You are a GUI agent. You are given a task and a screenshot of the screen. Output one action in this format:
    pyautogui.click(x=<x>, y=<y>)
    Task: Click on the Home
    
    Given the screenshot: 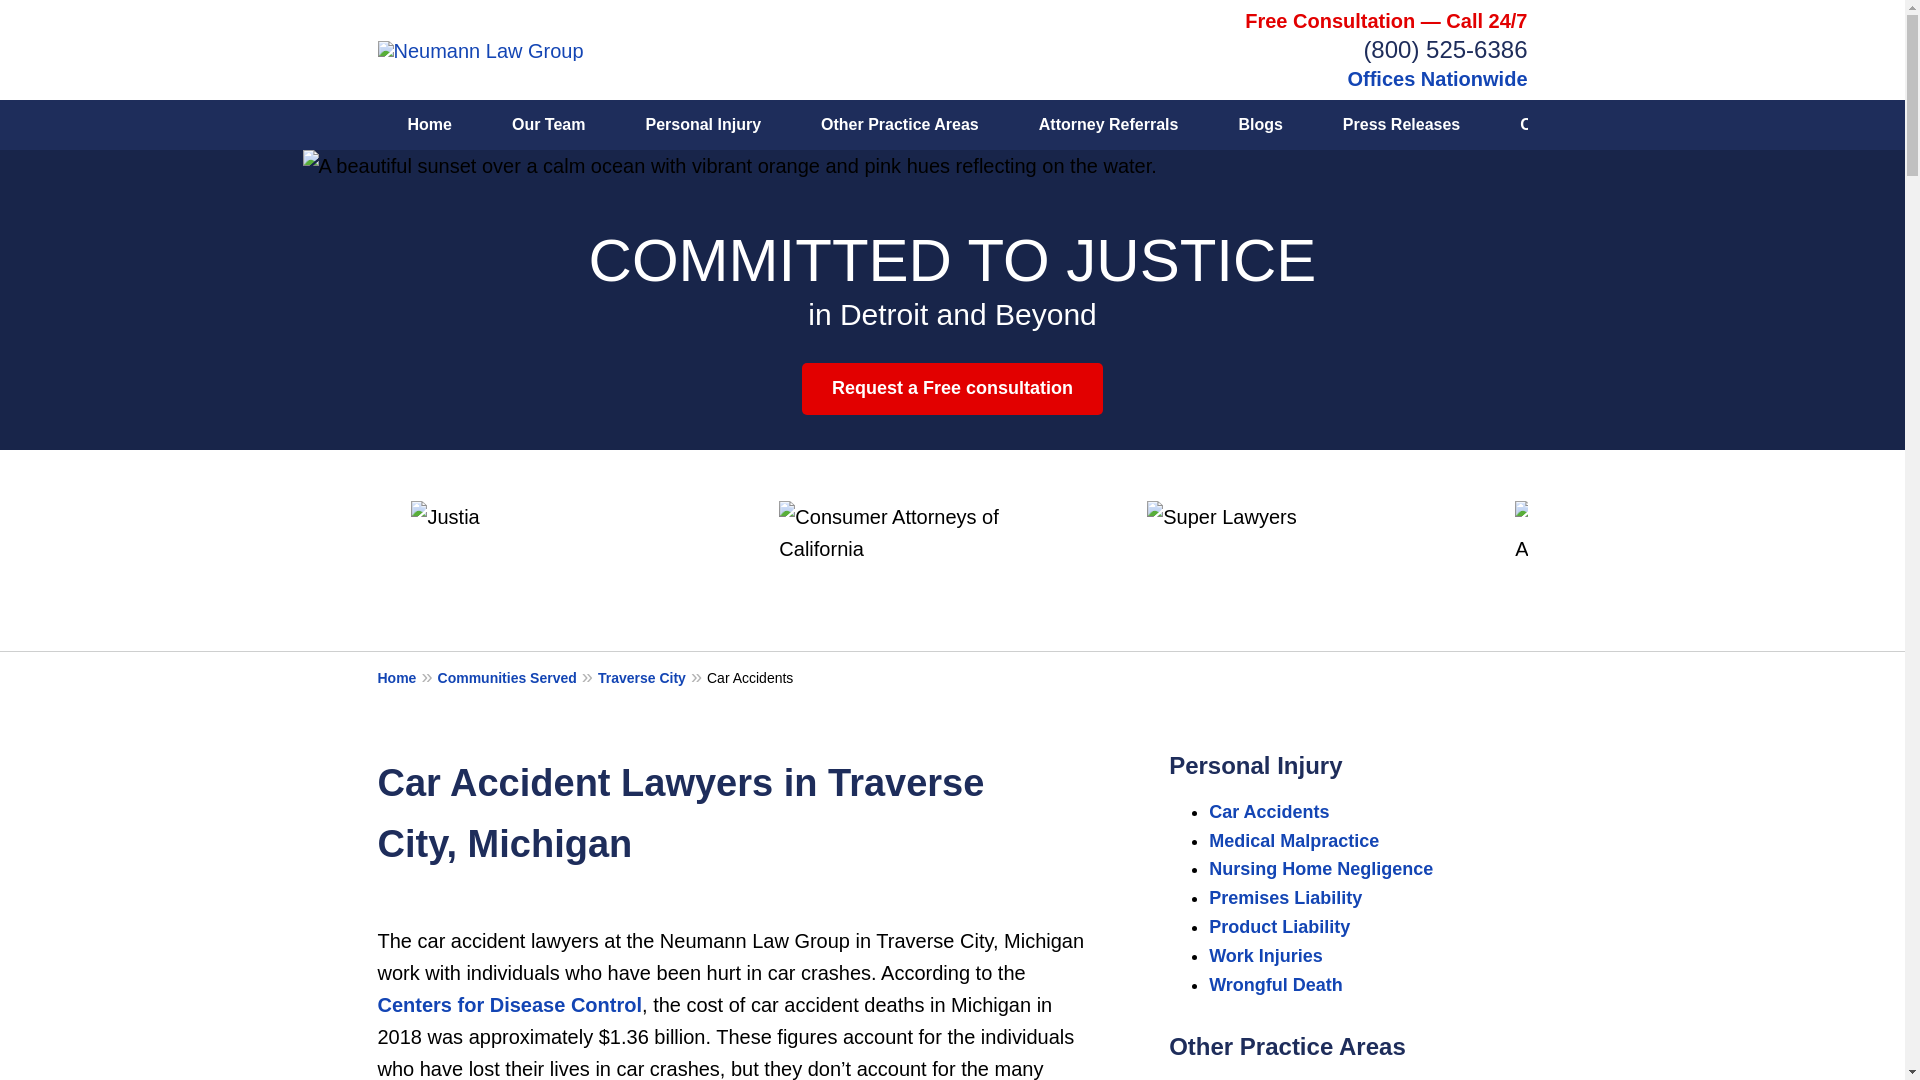 What is the action you would take?
    pyautogui.click(x=408, y=676)
    